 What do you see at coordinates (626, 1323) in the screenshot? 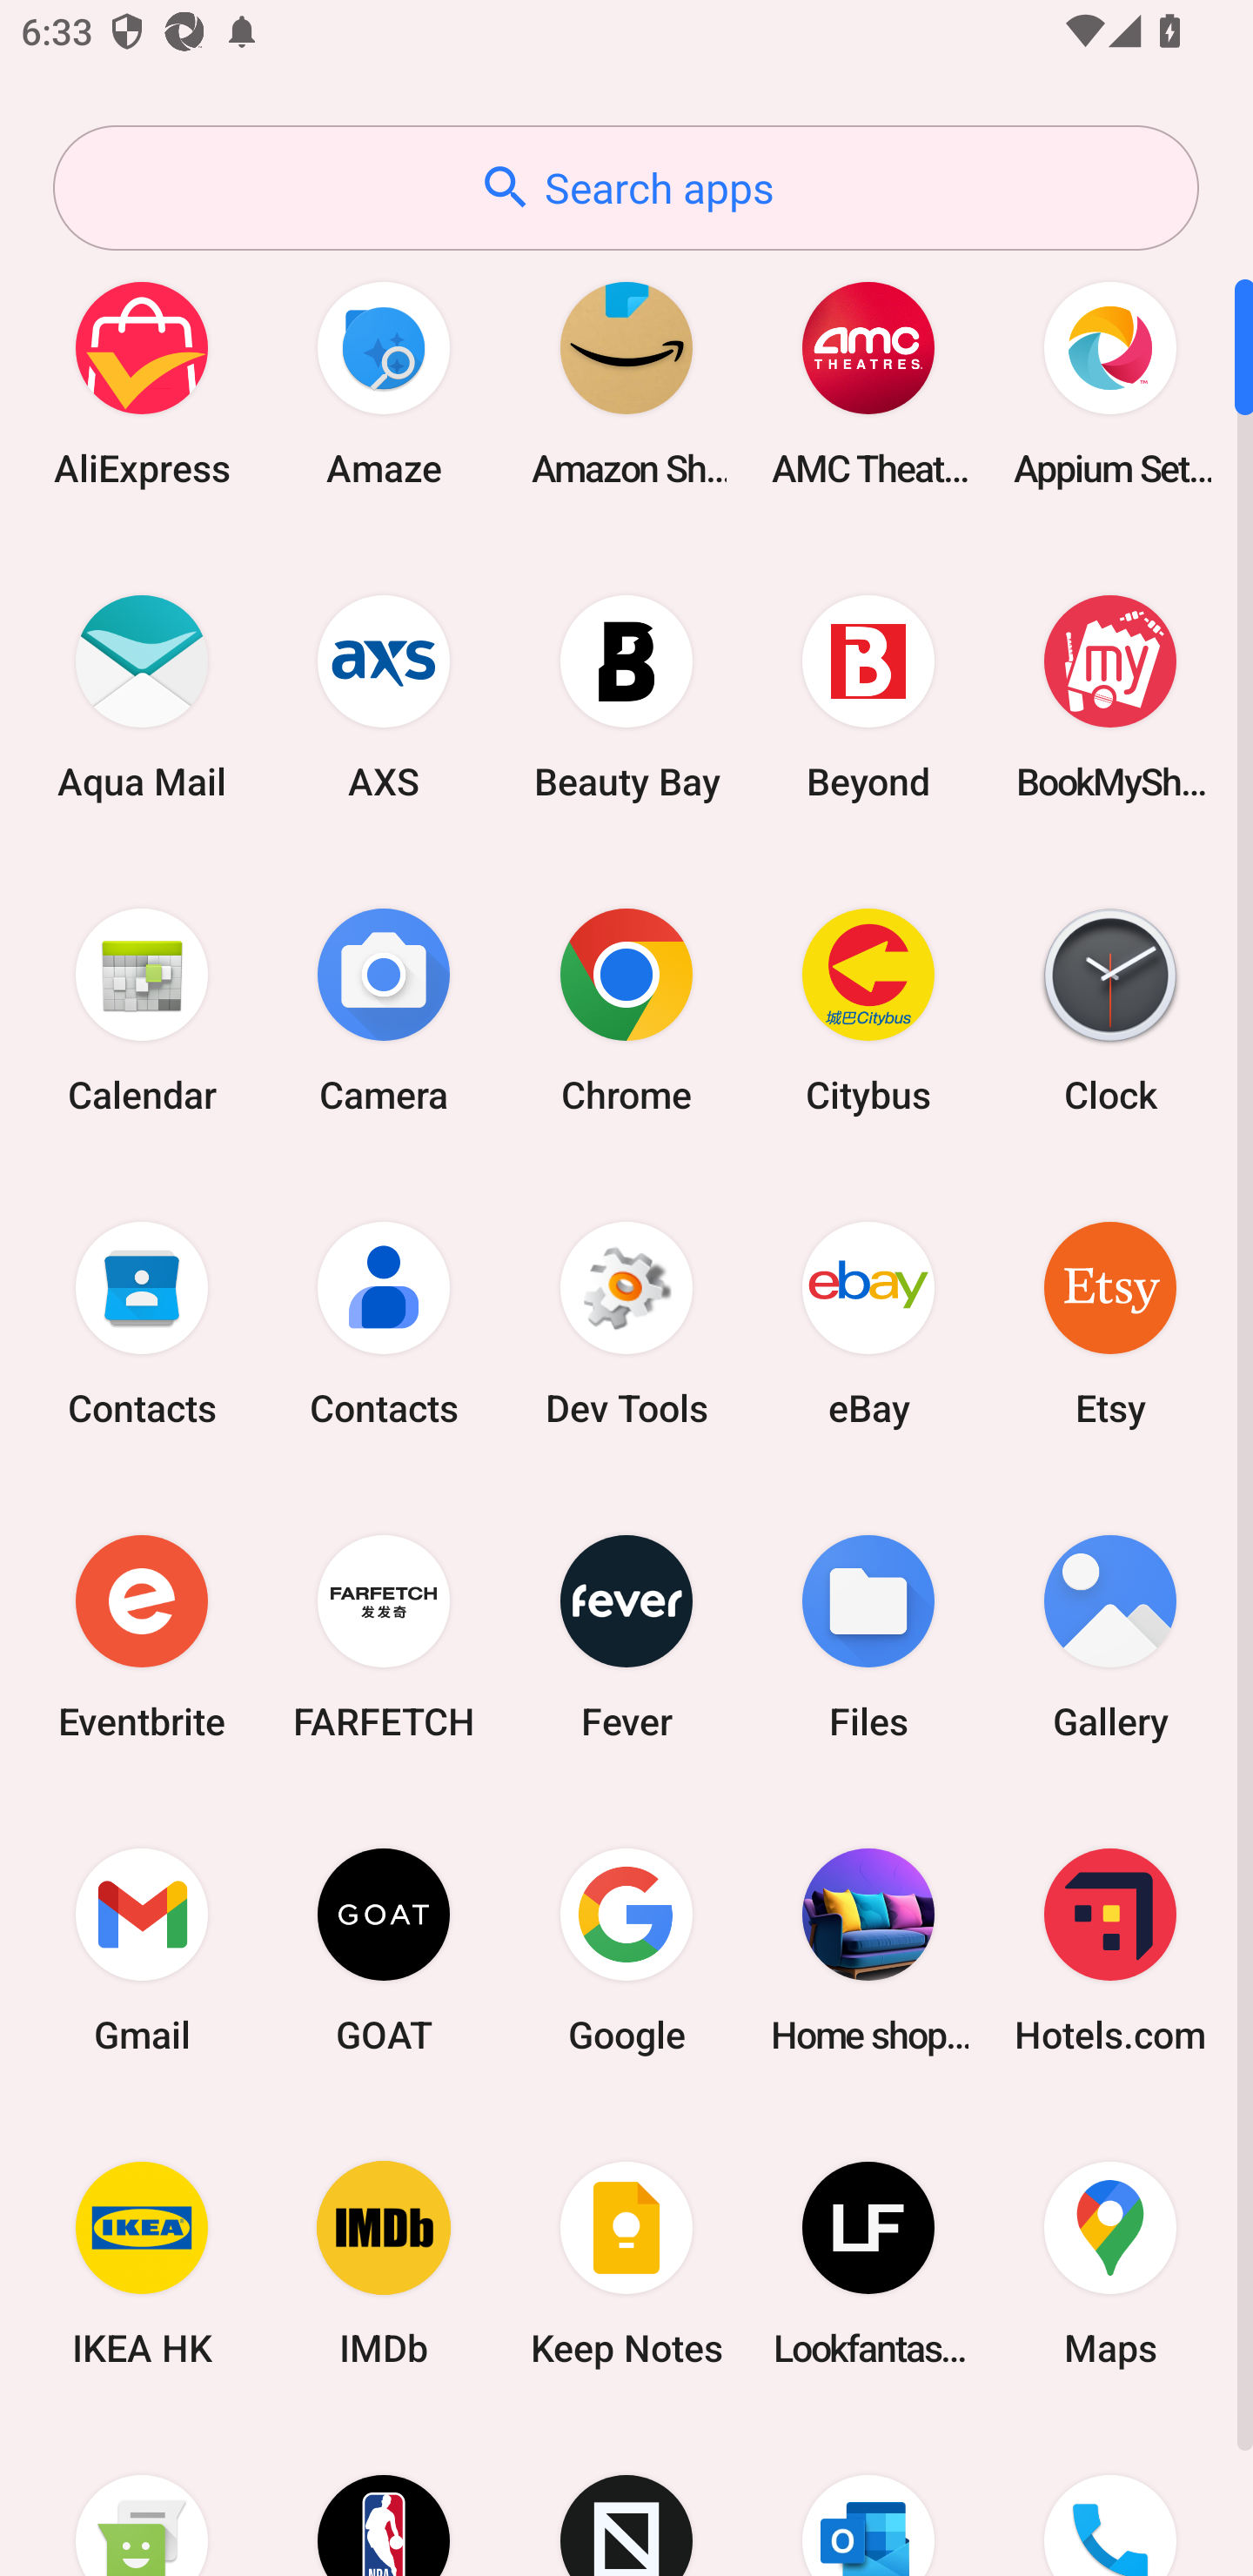
I see `Dev Tools` at bounding box center [626, 1323].